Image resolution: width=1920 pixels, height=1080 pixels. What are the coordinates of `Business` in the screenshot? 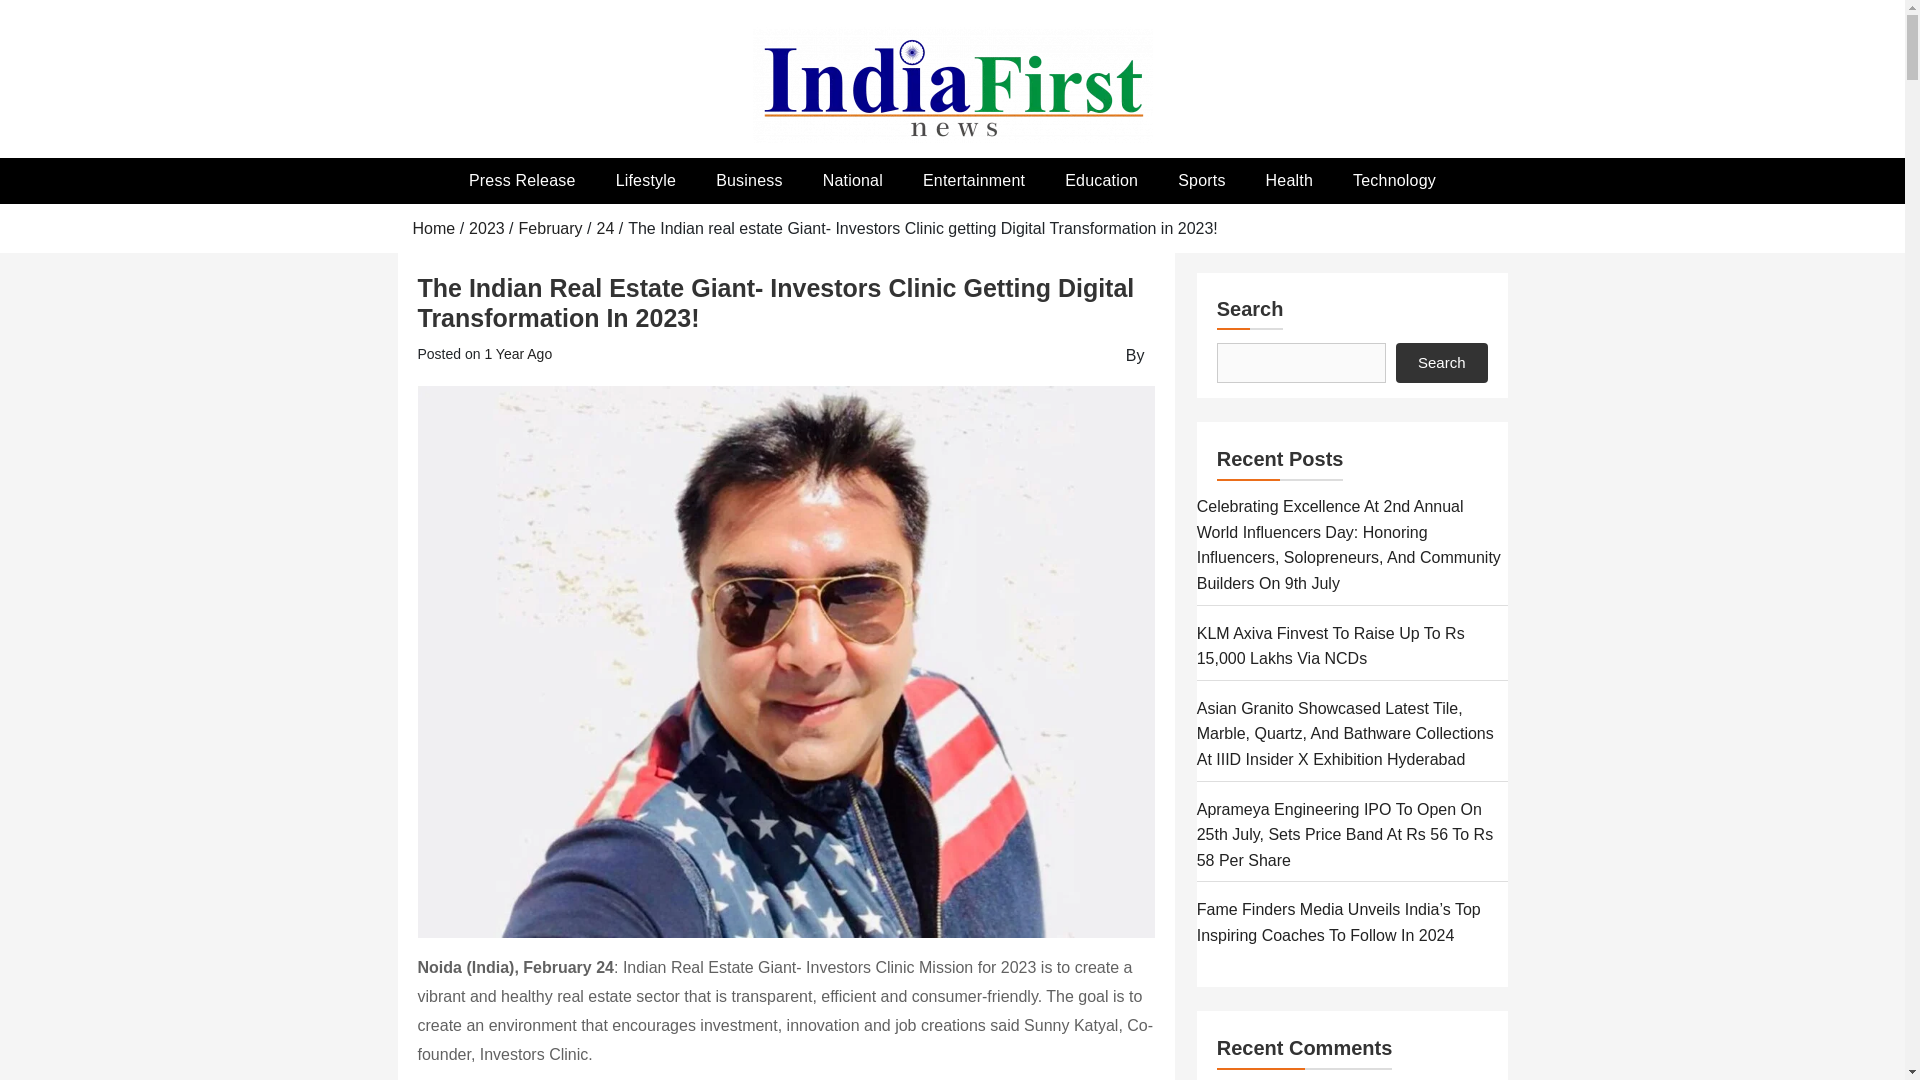 It's located at (748, 180).